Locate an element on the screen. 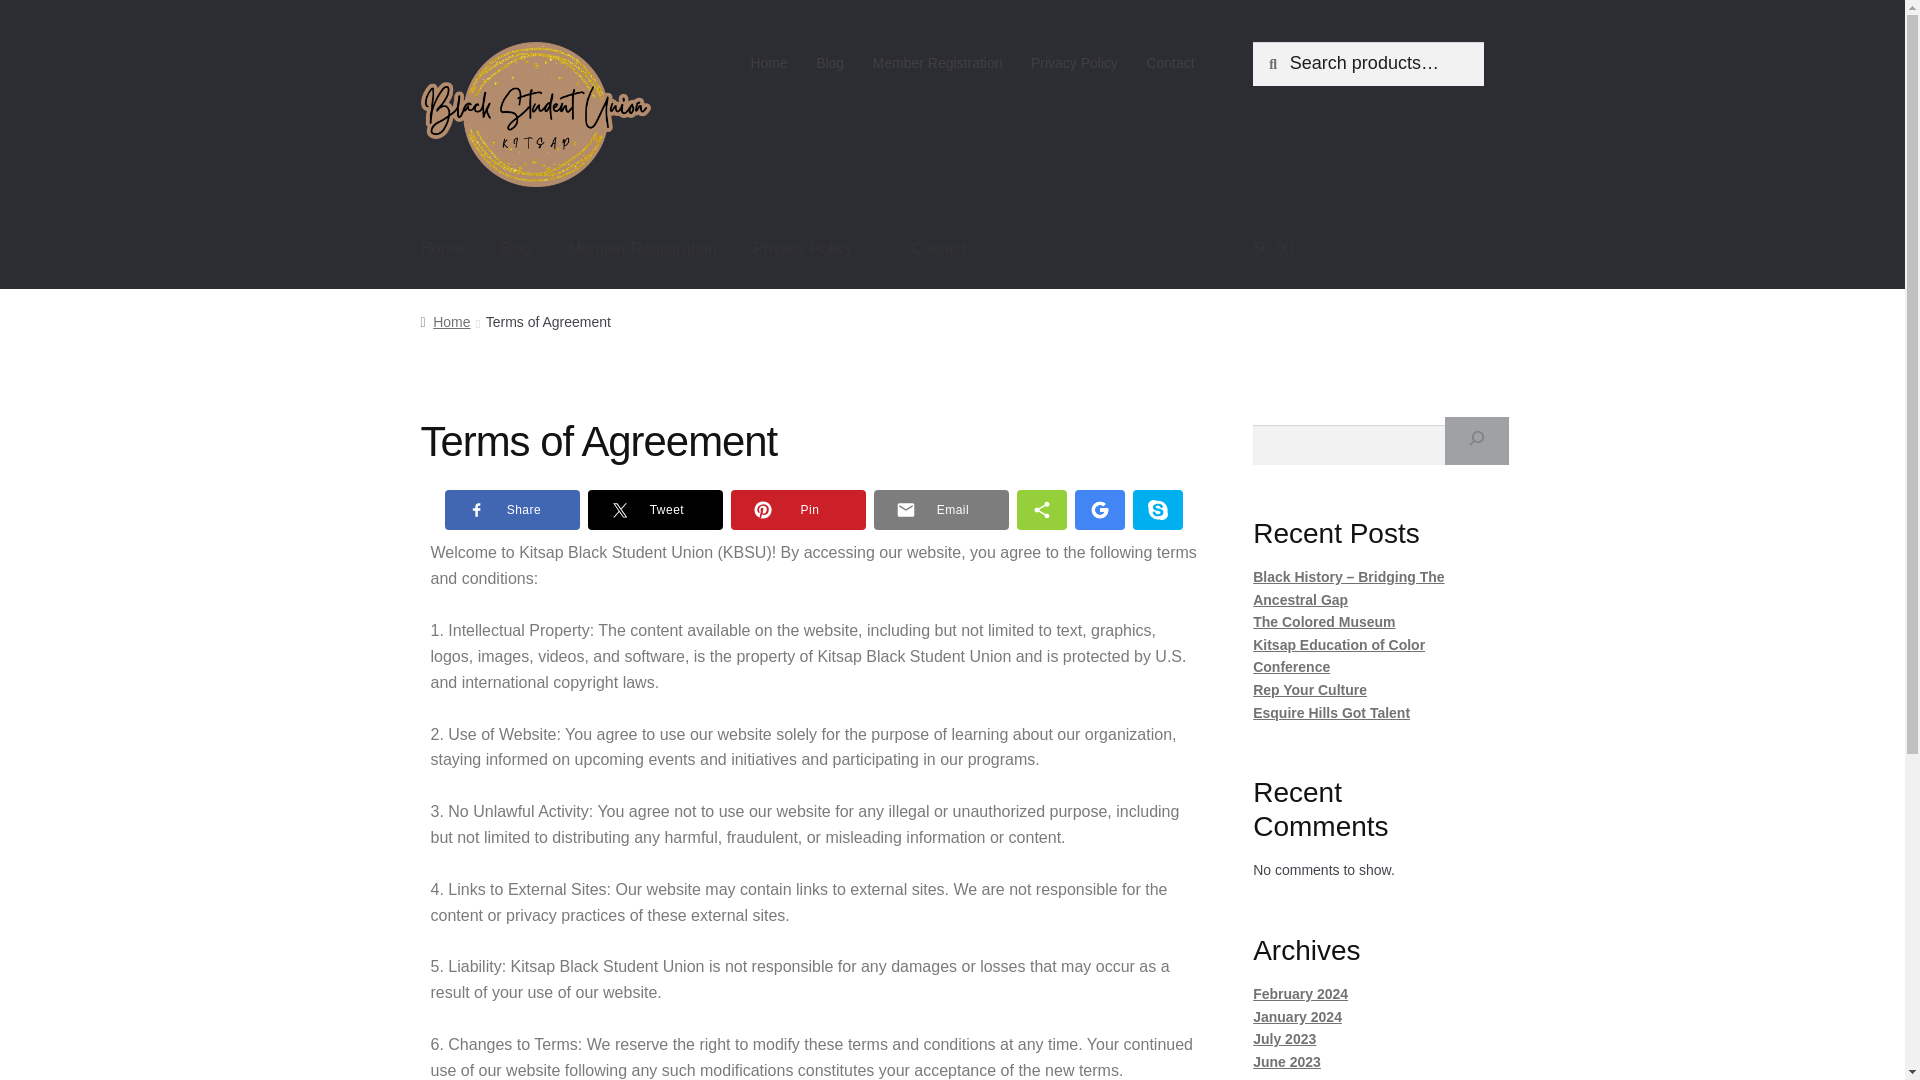 This screenshot has height=1080, width=1920. Kitsap Education of Color Conference is located at coordinates (1338, 656).